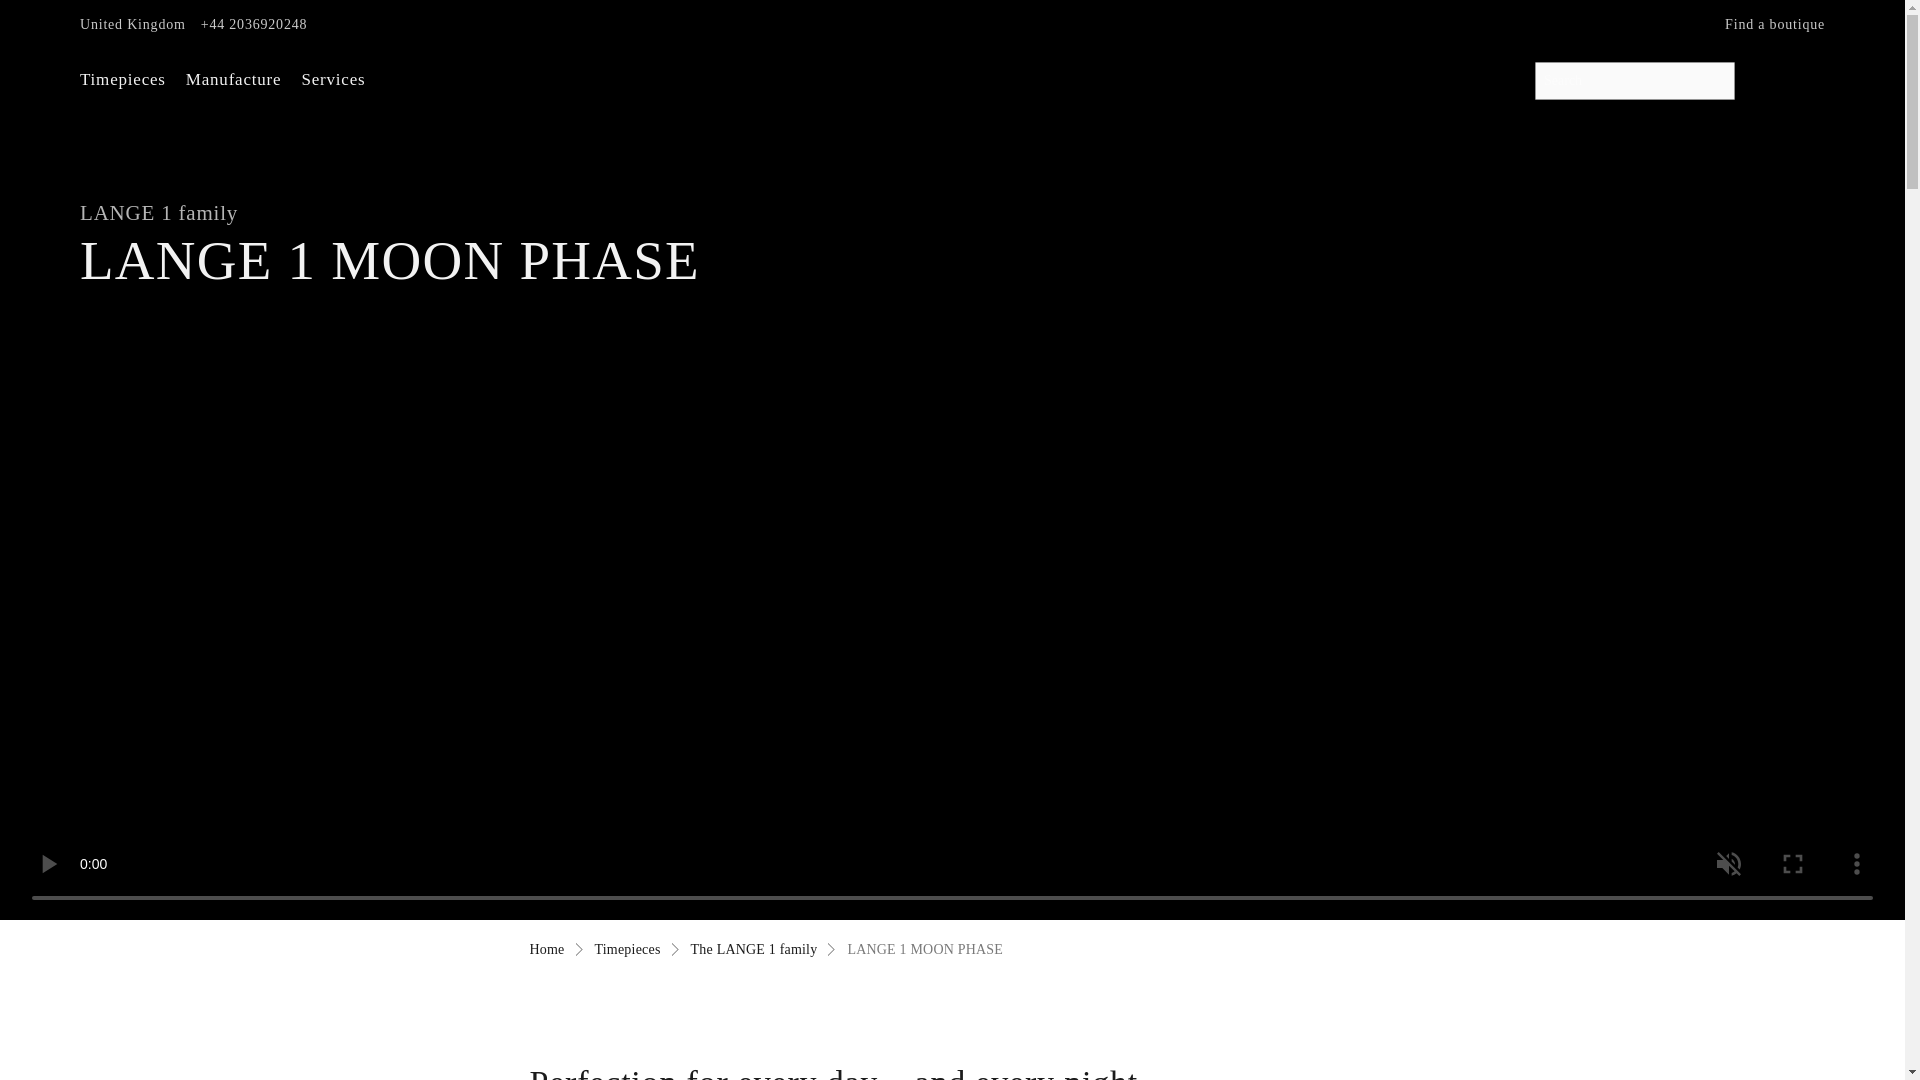 This screenshot has height=1080, width=1920. What do you see at coordinates (546, 948) in the screenshot?
I see `Back to the homepage` at bounding box center [546, 948].